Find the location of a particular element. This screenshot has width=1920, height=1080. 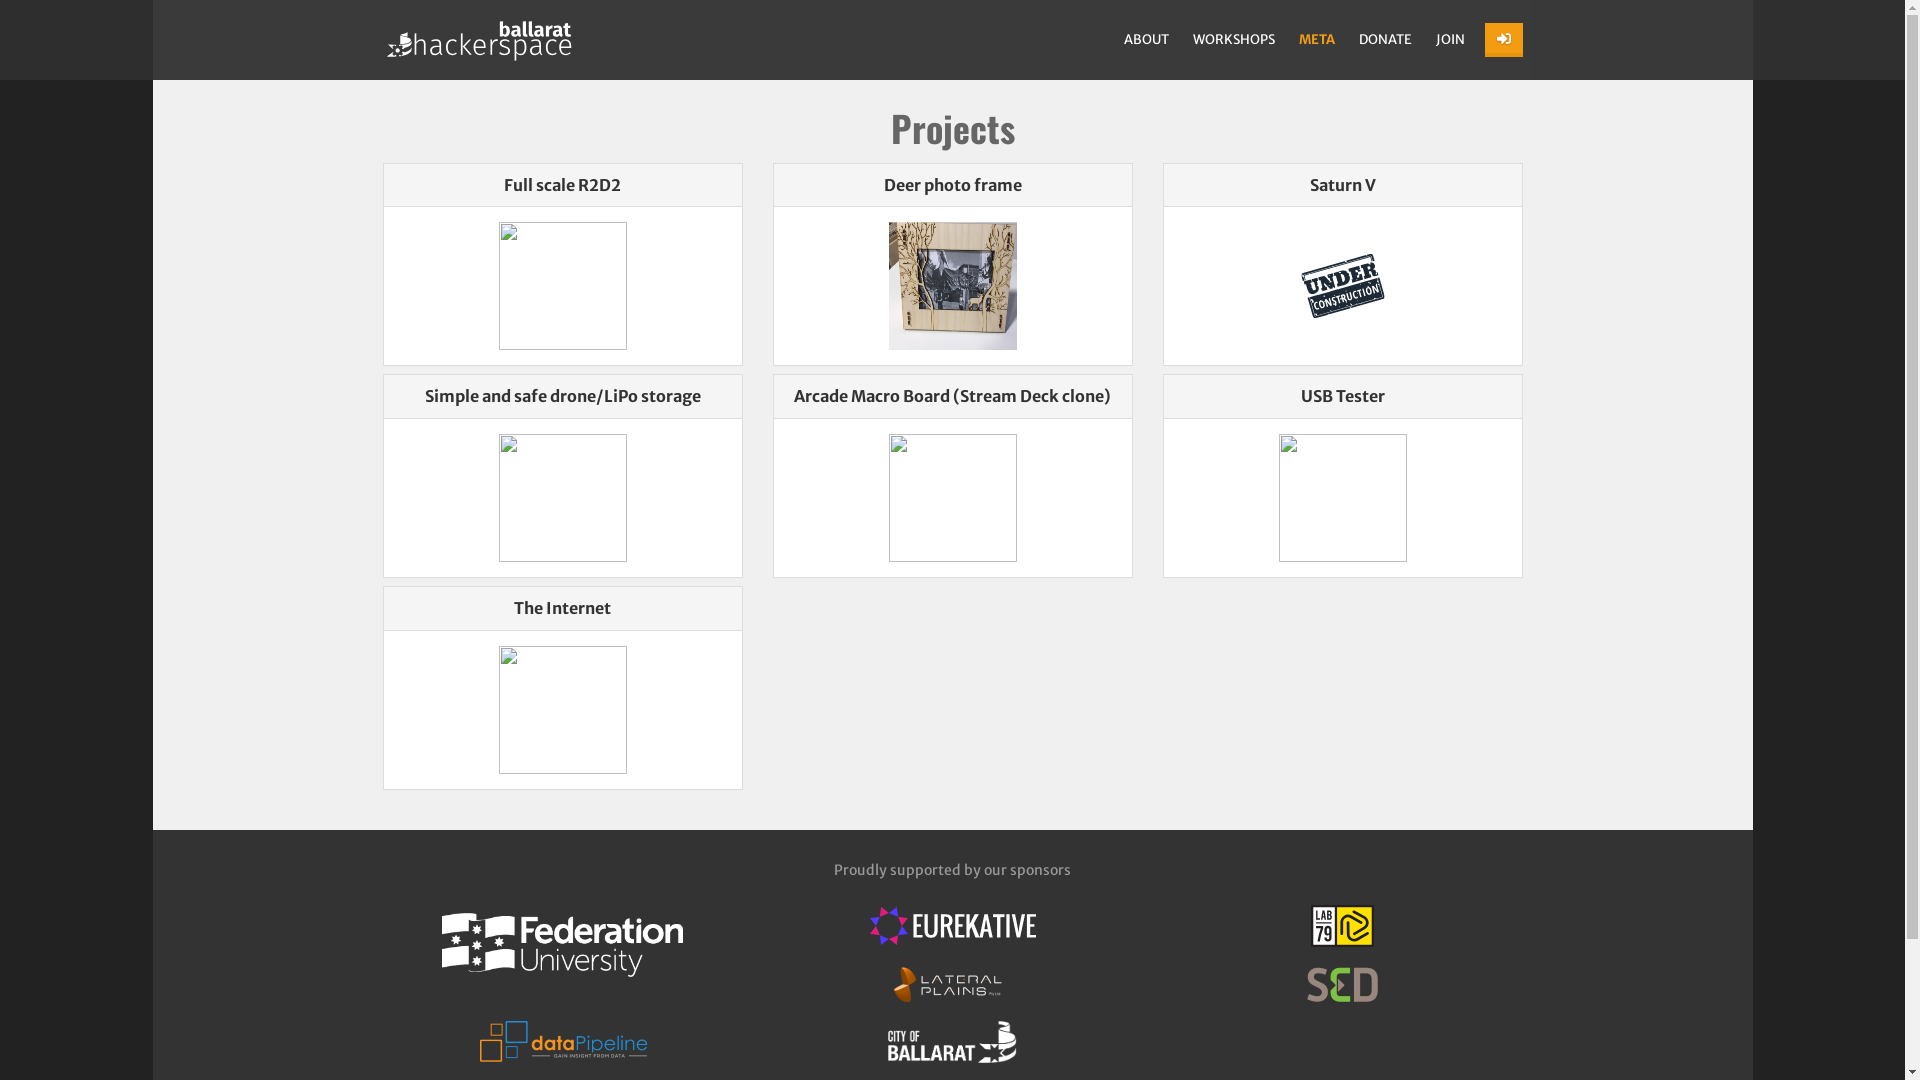

Arcade Macro Board (Stream Deck clone) is located at coordinates (952, 396).